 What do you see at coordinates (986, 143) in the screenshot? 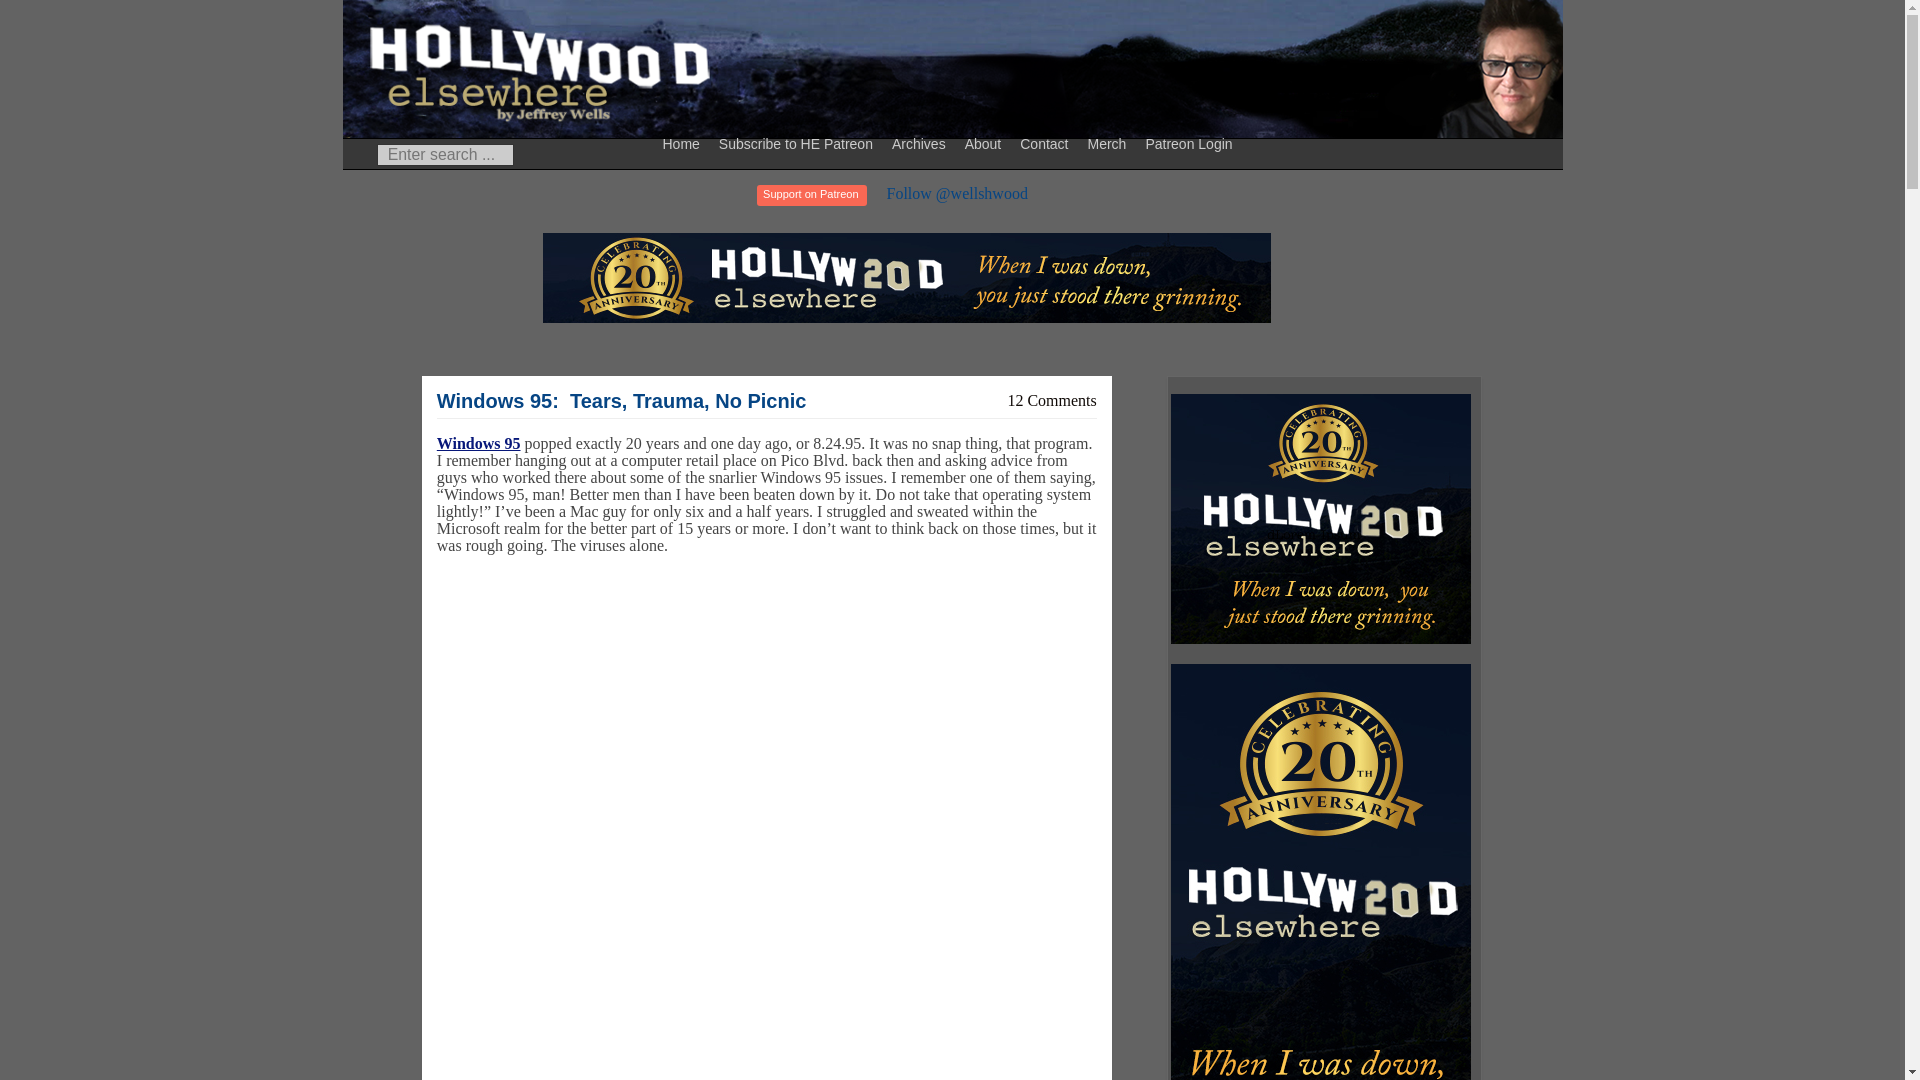
I see `About` at bounding box center [986, 143].